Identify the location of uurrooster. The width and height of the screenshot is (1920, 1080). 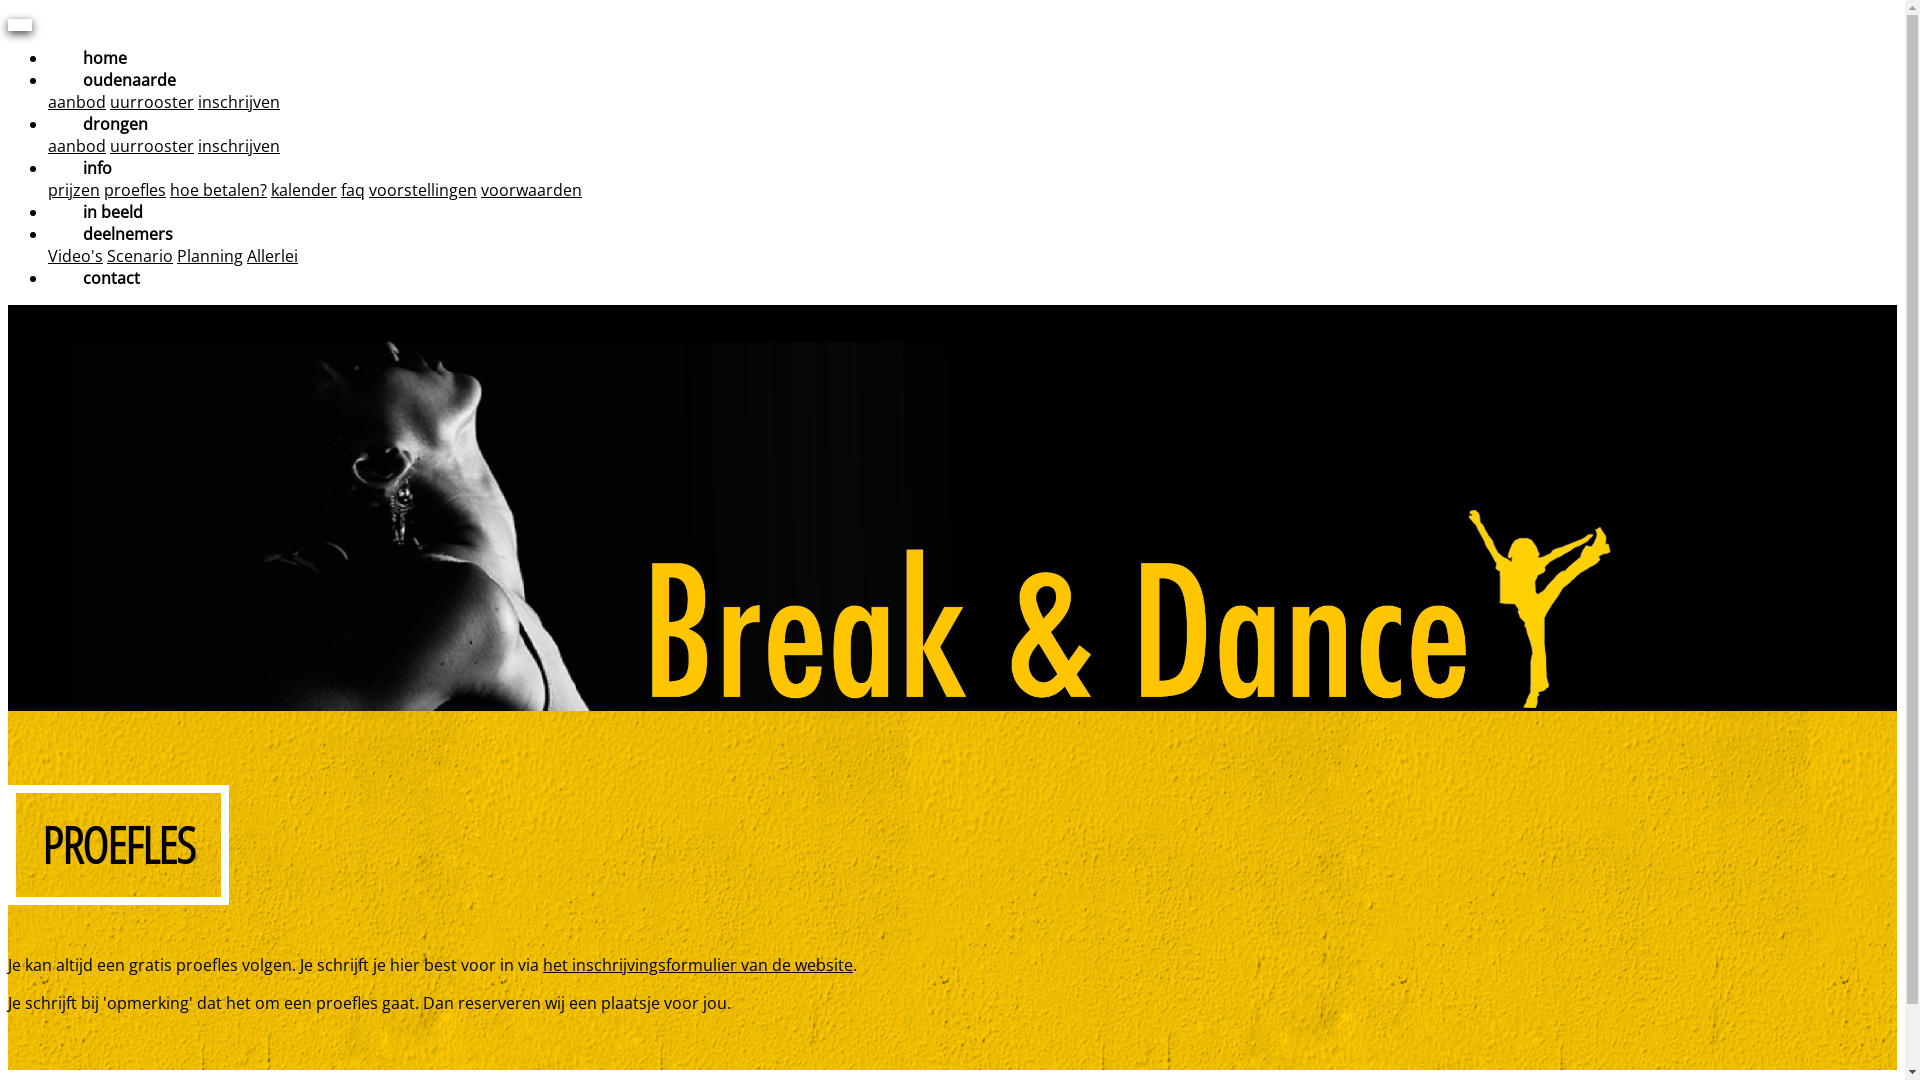
(152, 146).